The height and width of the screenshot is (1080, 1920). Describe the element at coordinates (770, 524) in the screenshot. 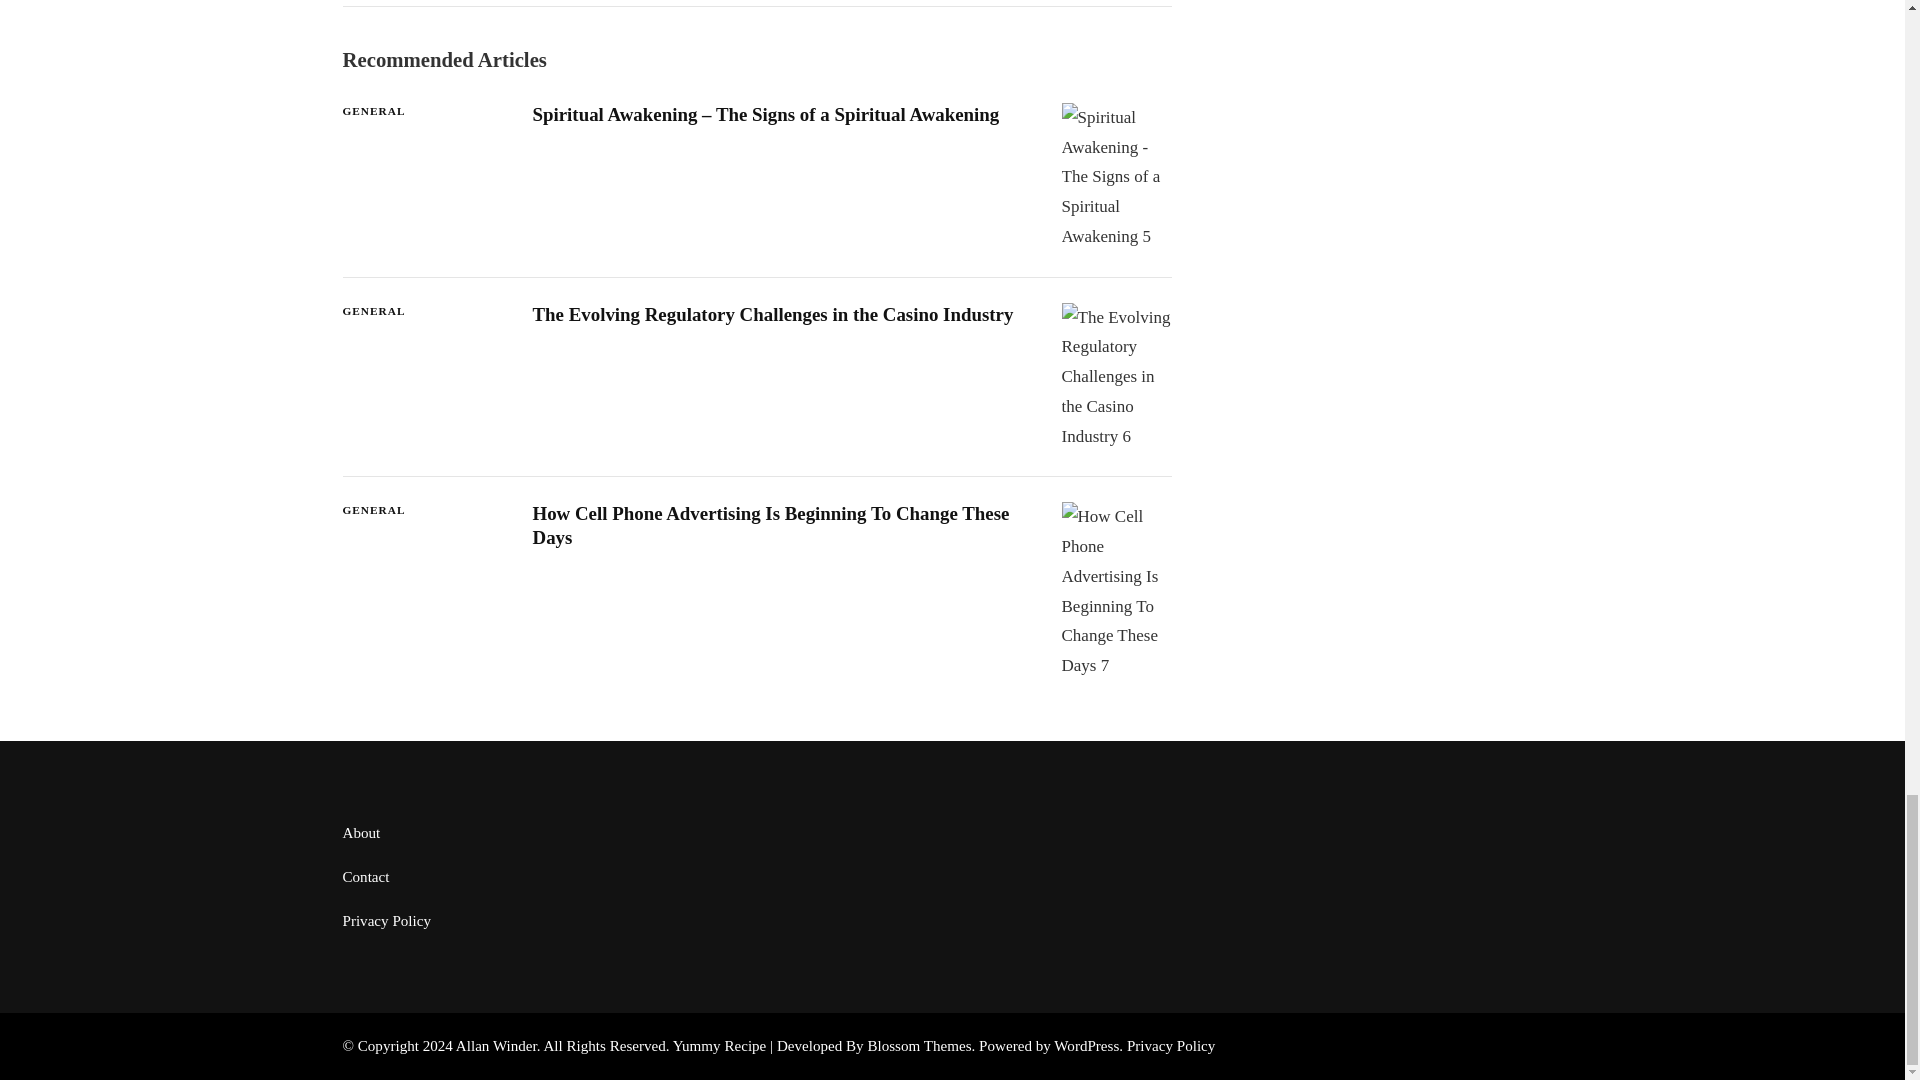

I see `How Cell Phone Advertising Is Beginning To Change These Days` at that location.